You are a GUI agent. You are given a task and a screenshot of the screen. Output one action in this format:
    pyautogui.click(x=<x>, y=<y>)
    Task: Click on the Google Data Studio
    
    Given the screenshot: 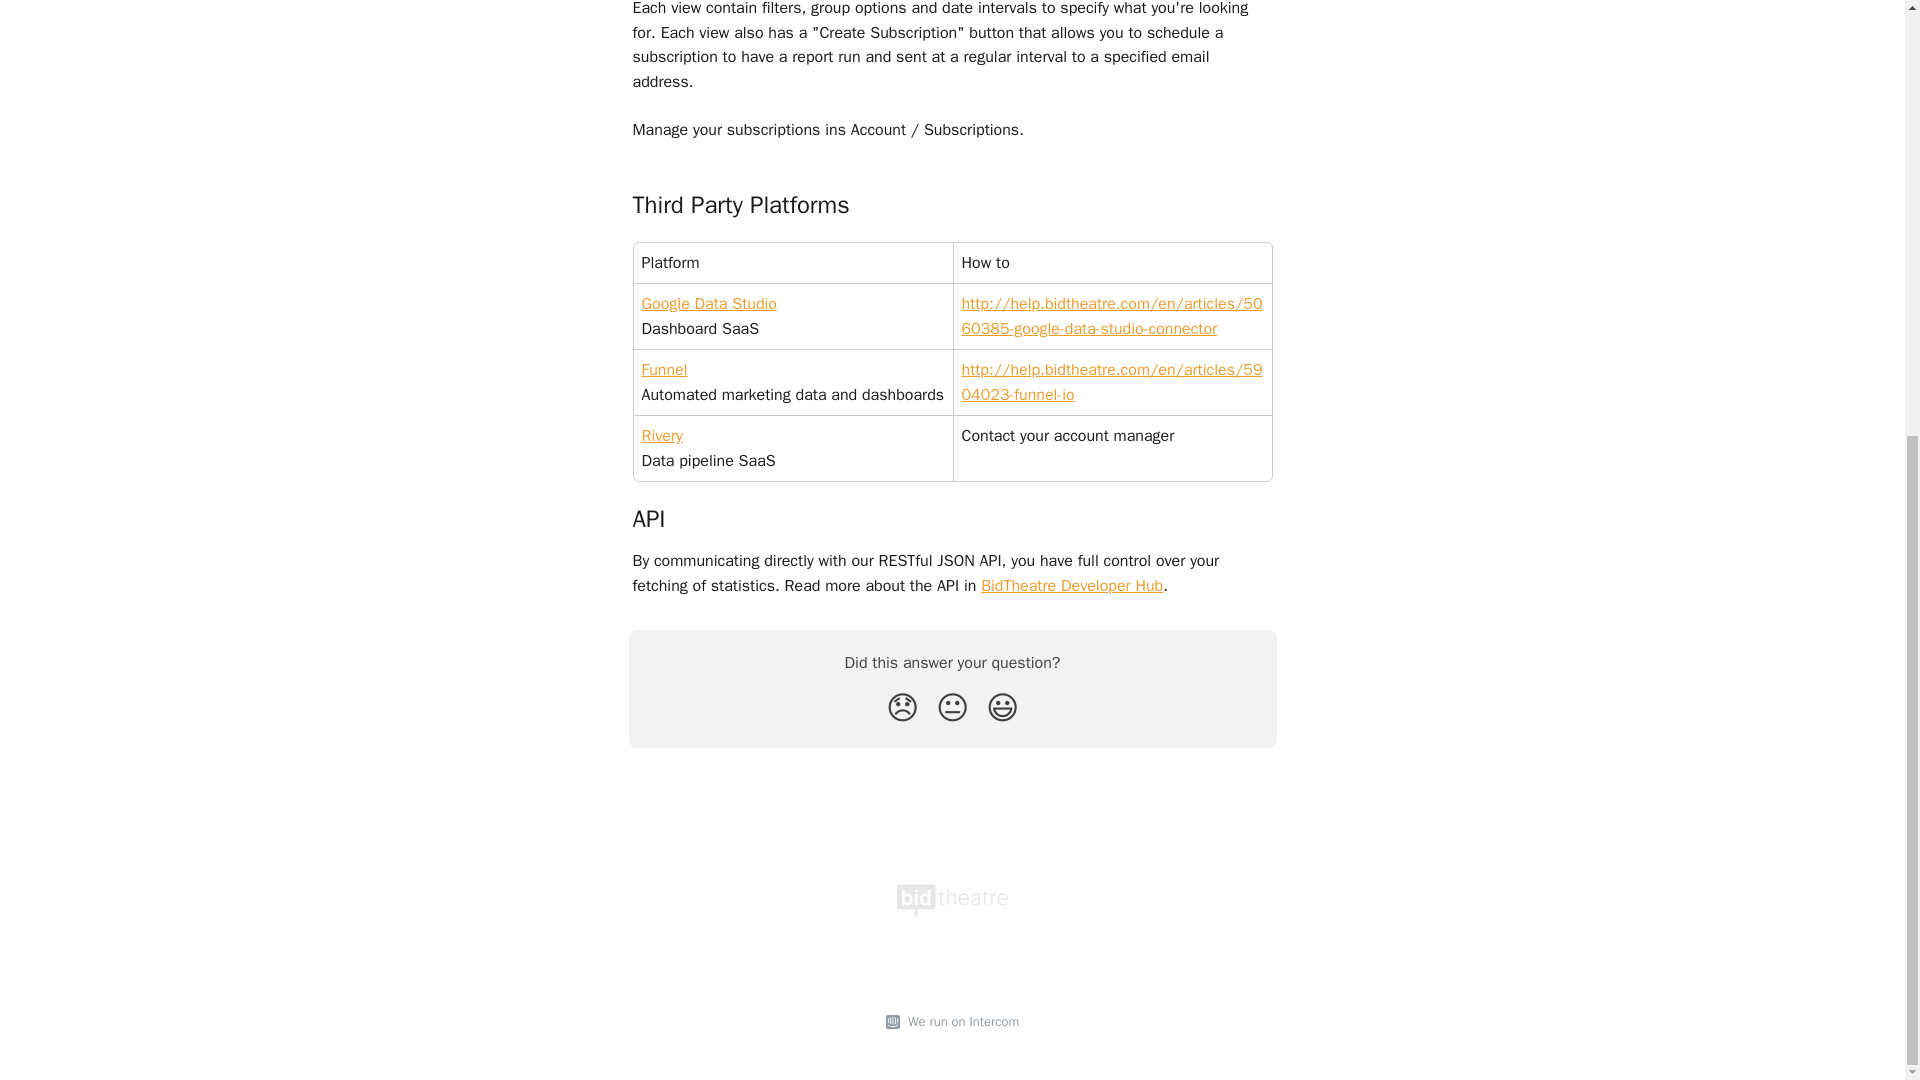 What is the action you would take?
    pyautogui.click(x=709, y=304)
    